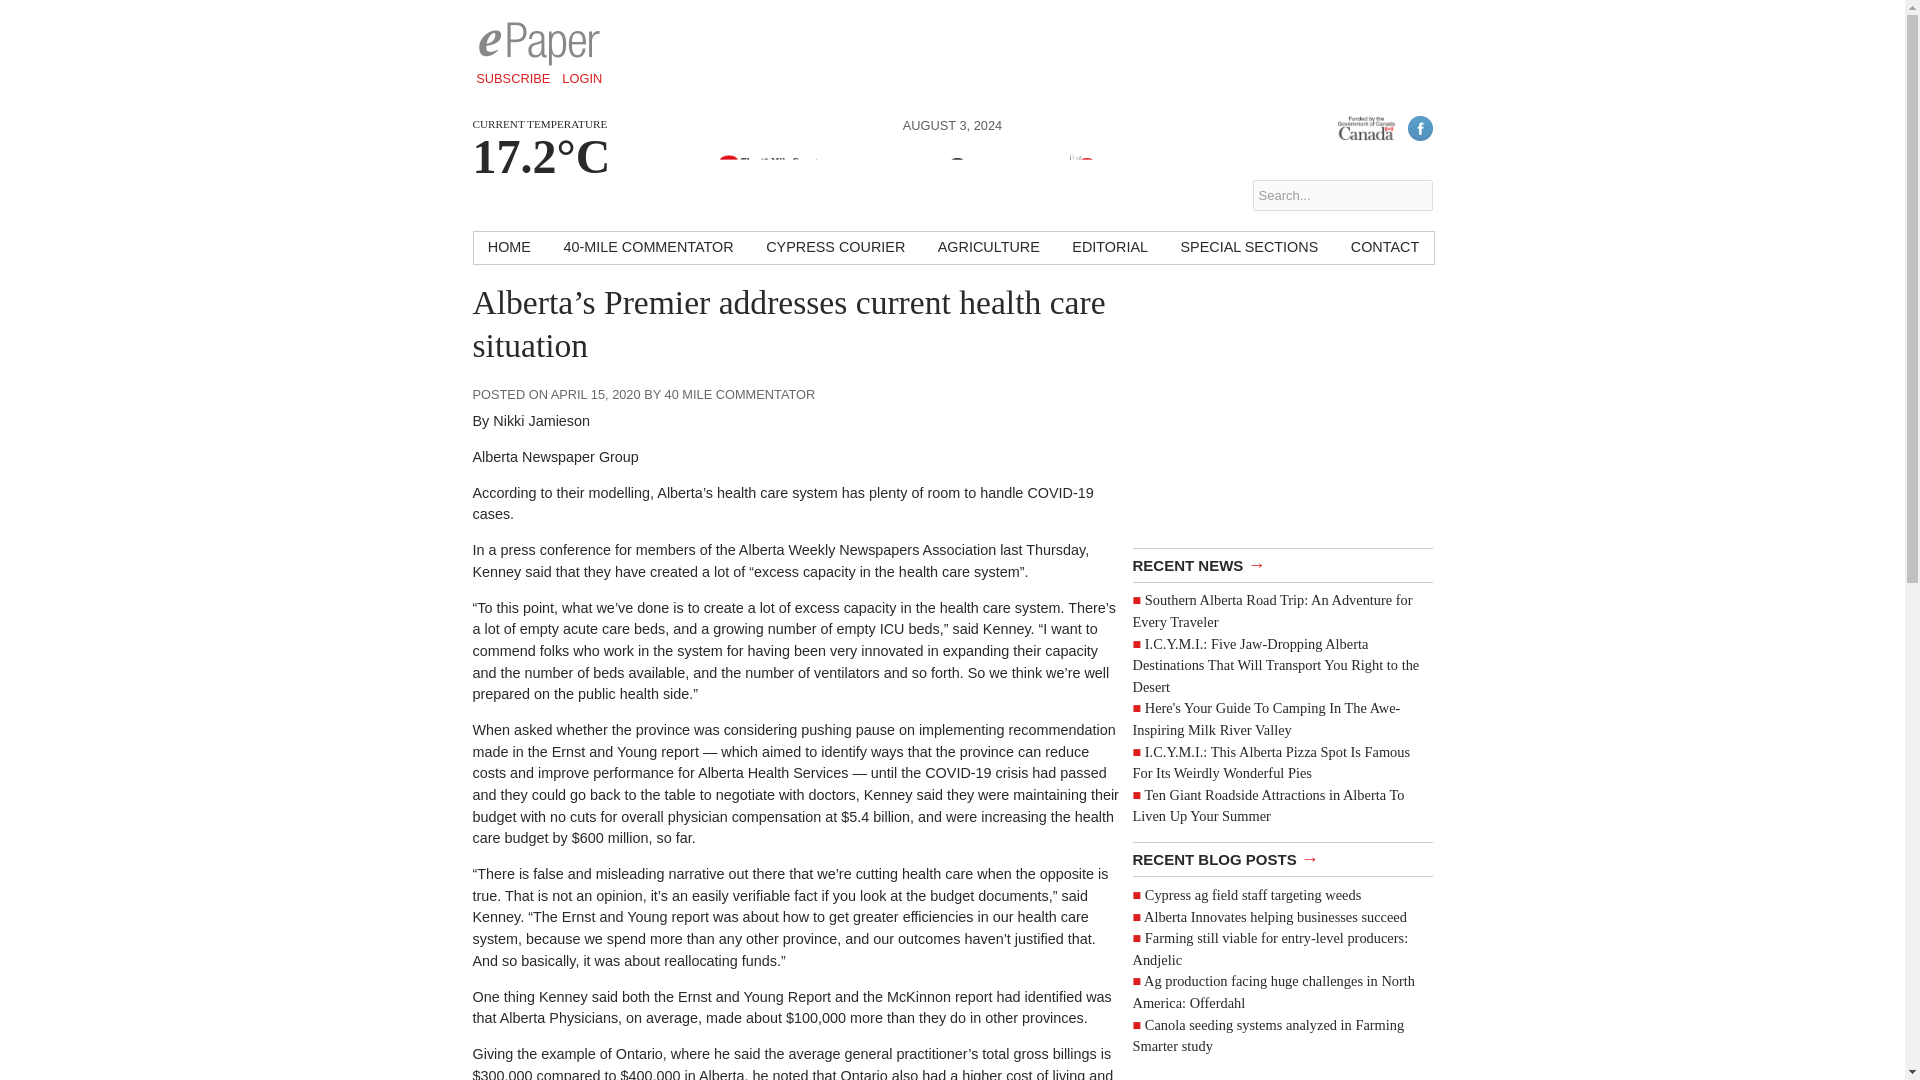  I want to click on SUBSCRIBE, so click(513, 78).